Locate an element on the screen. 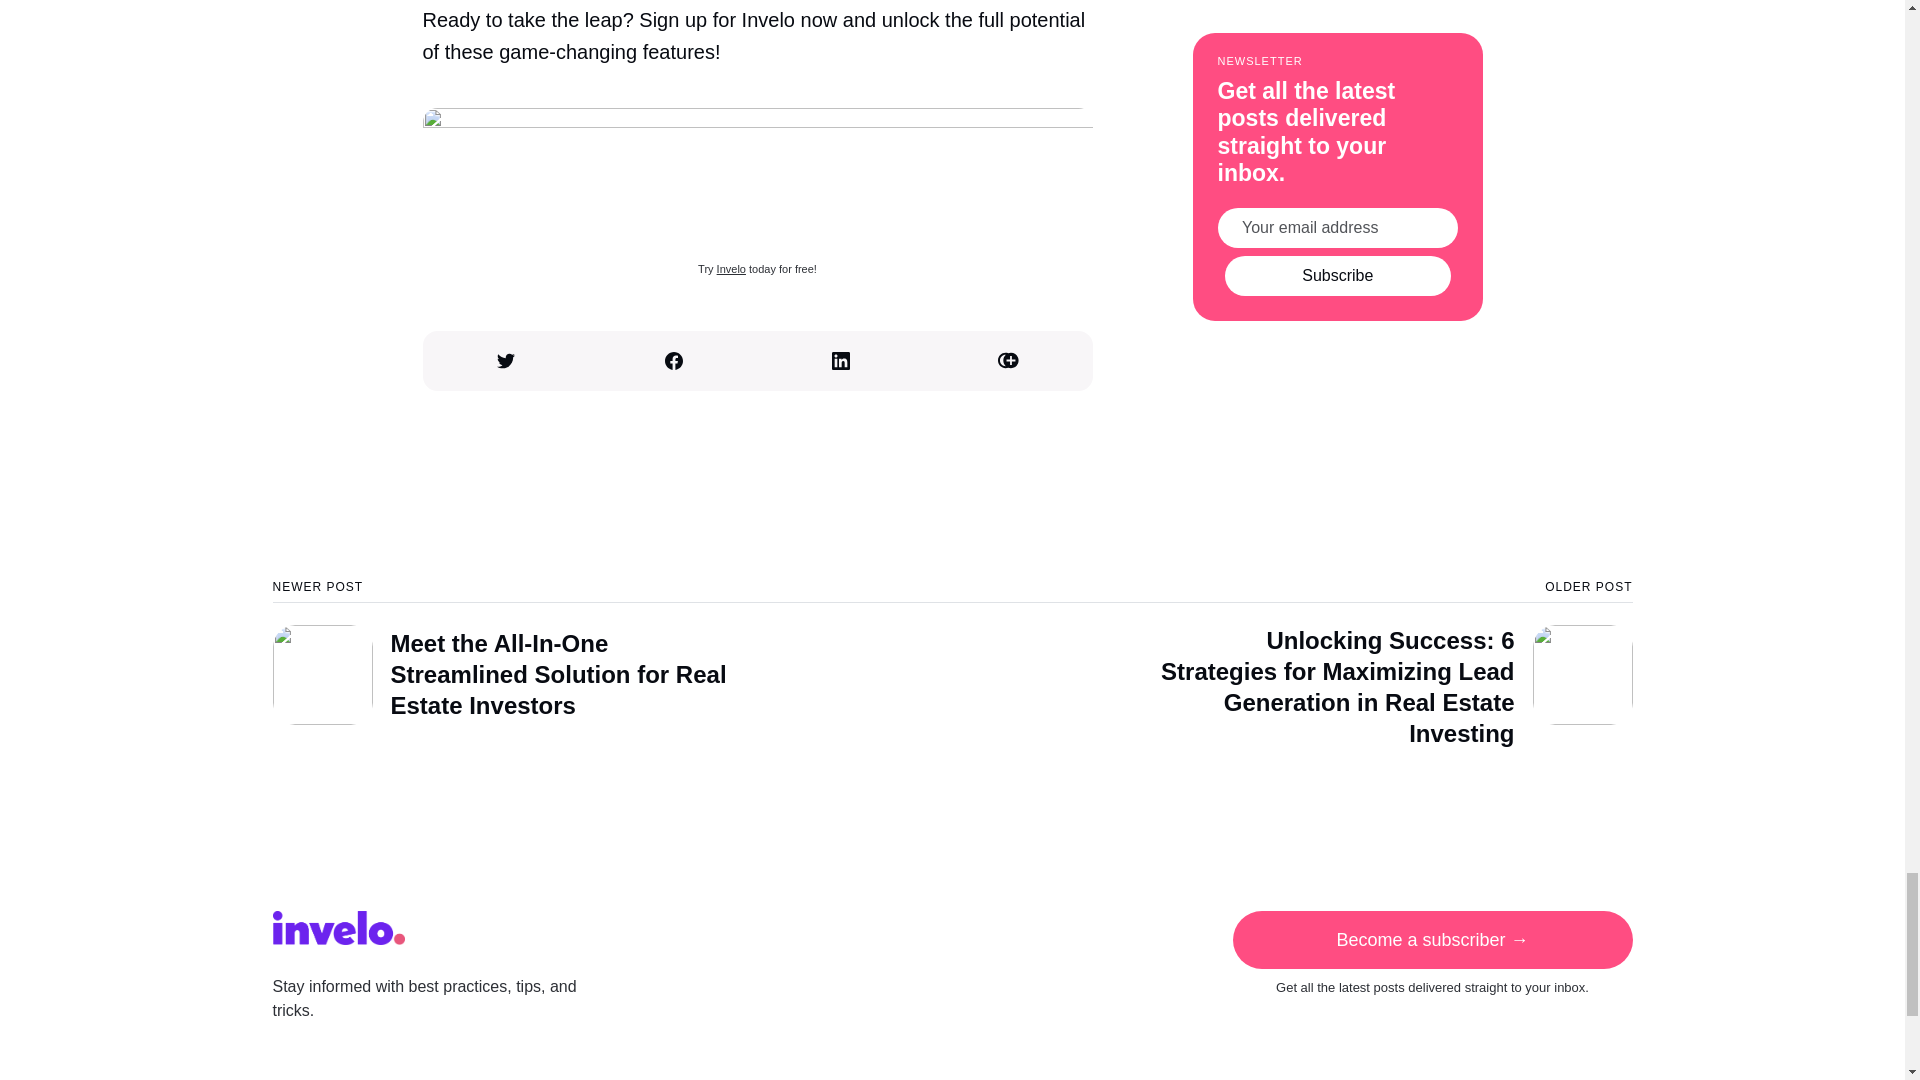 This screenshot has width=1920, height=1080. Invelo is located at coordinates (731, 269).